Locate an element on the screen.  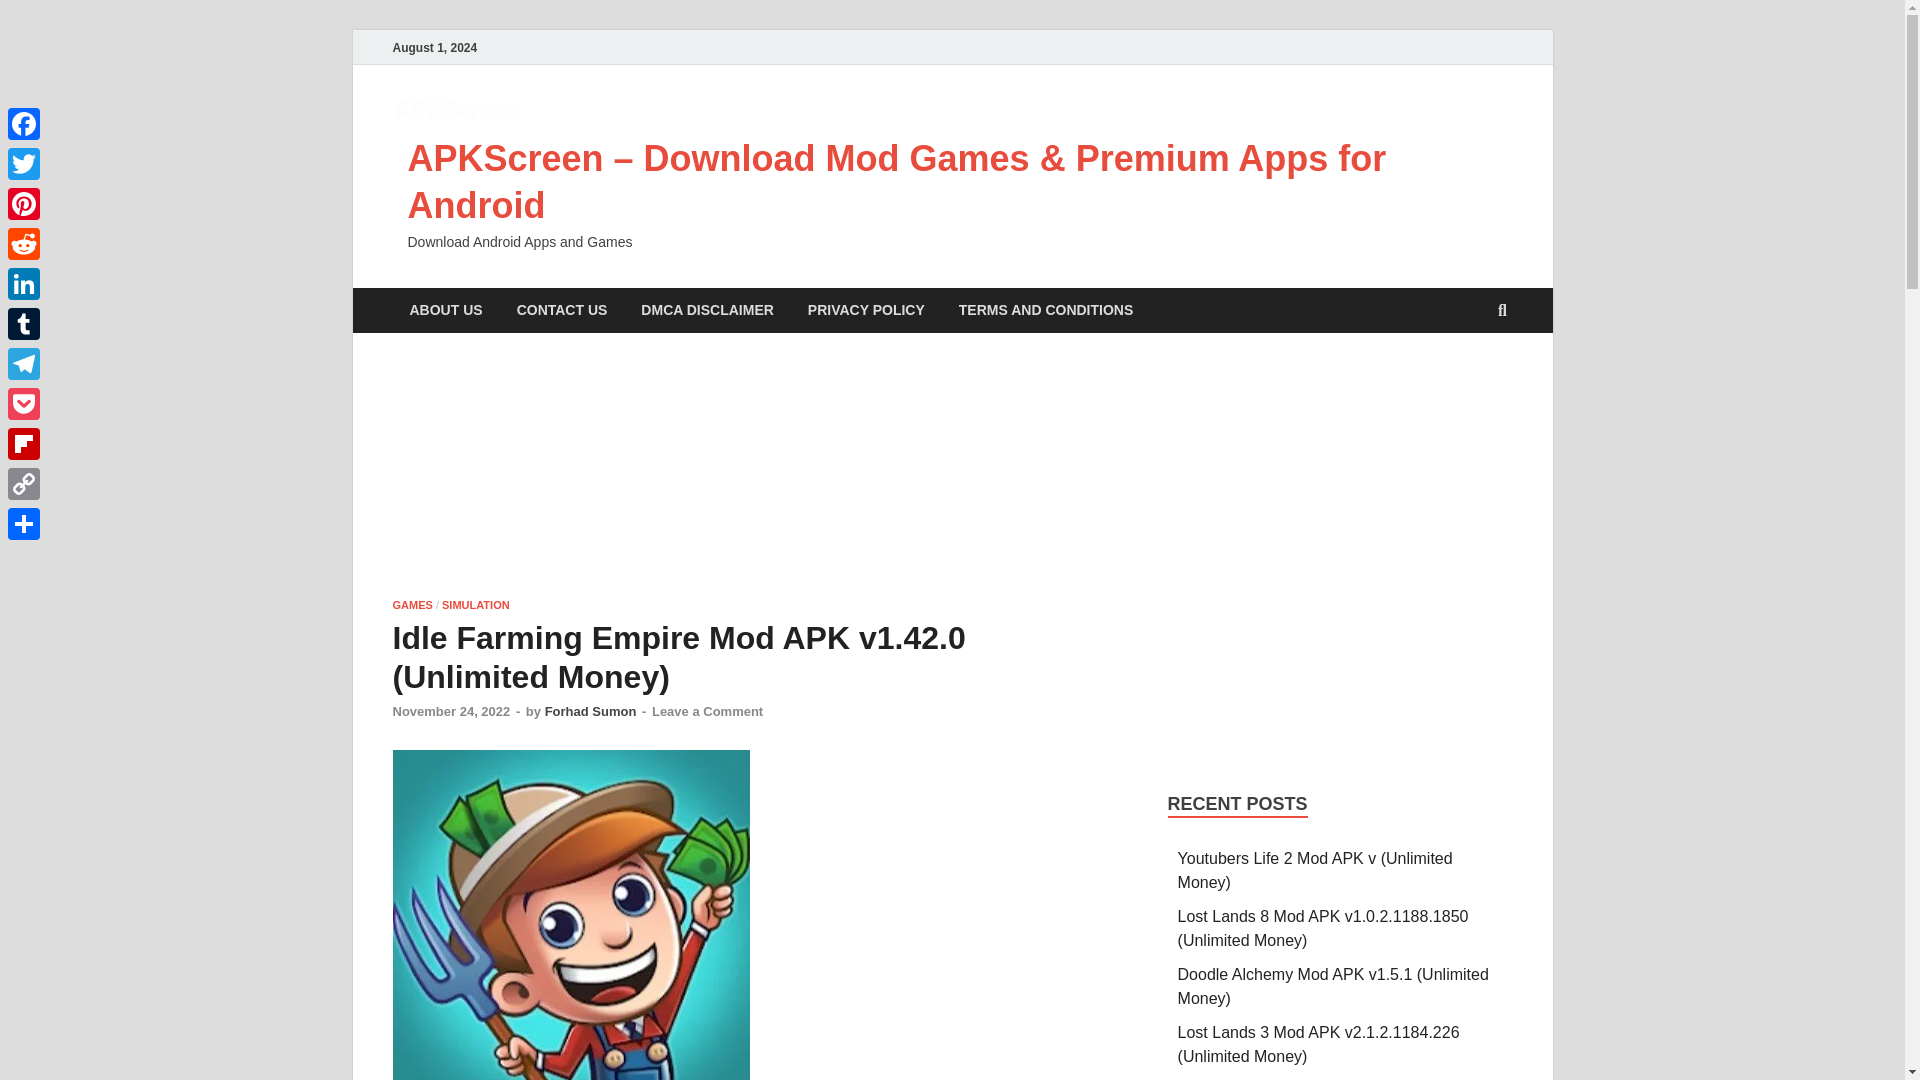
PRIVACY POLICY is located at coordinates (866, 310).